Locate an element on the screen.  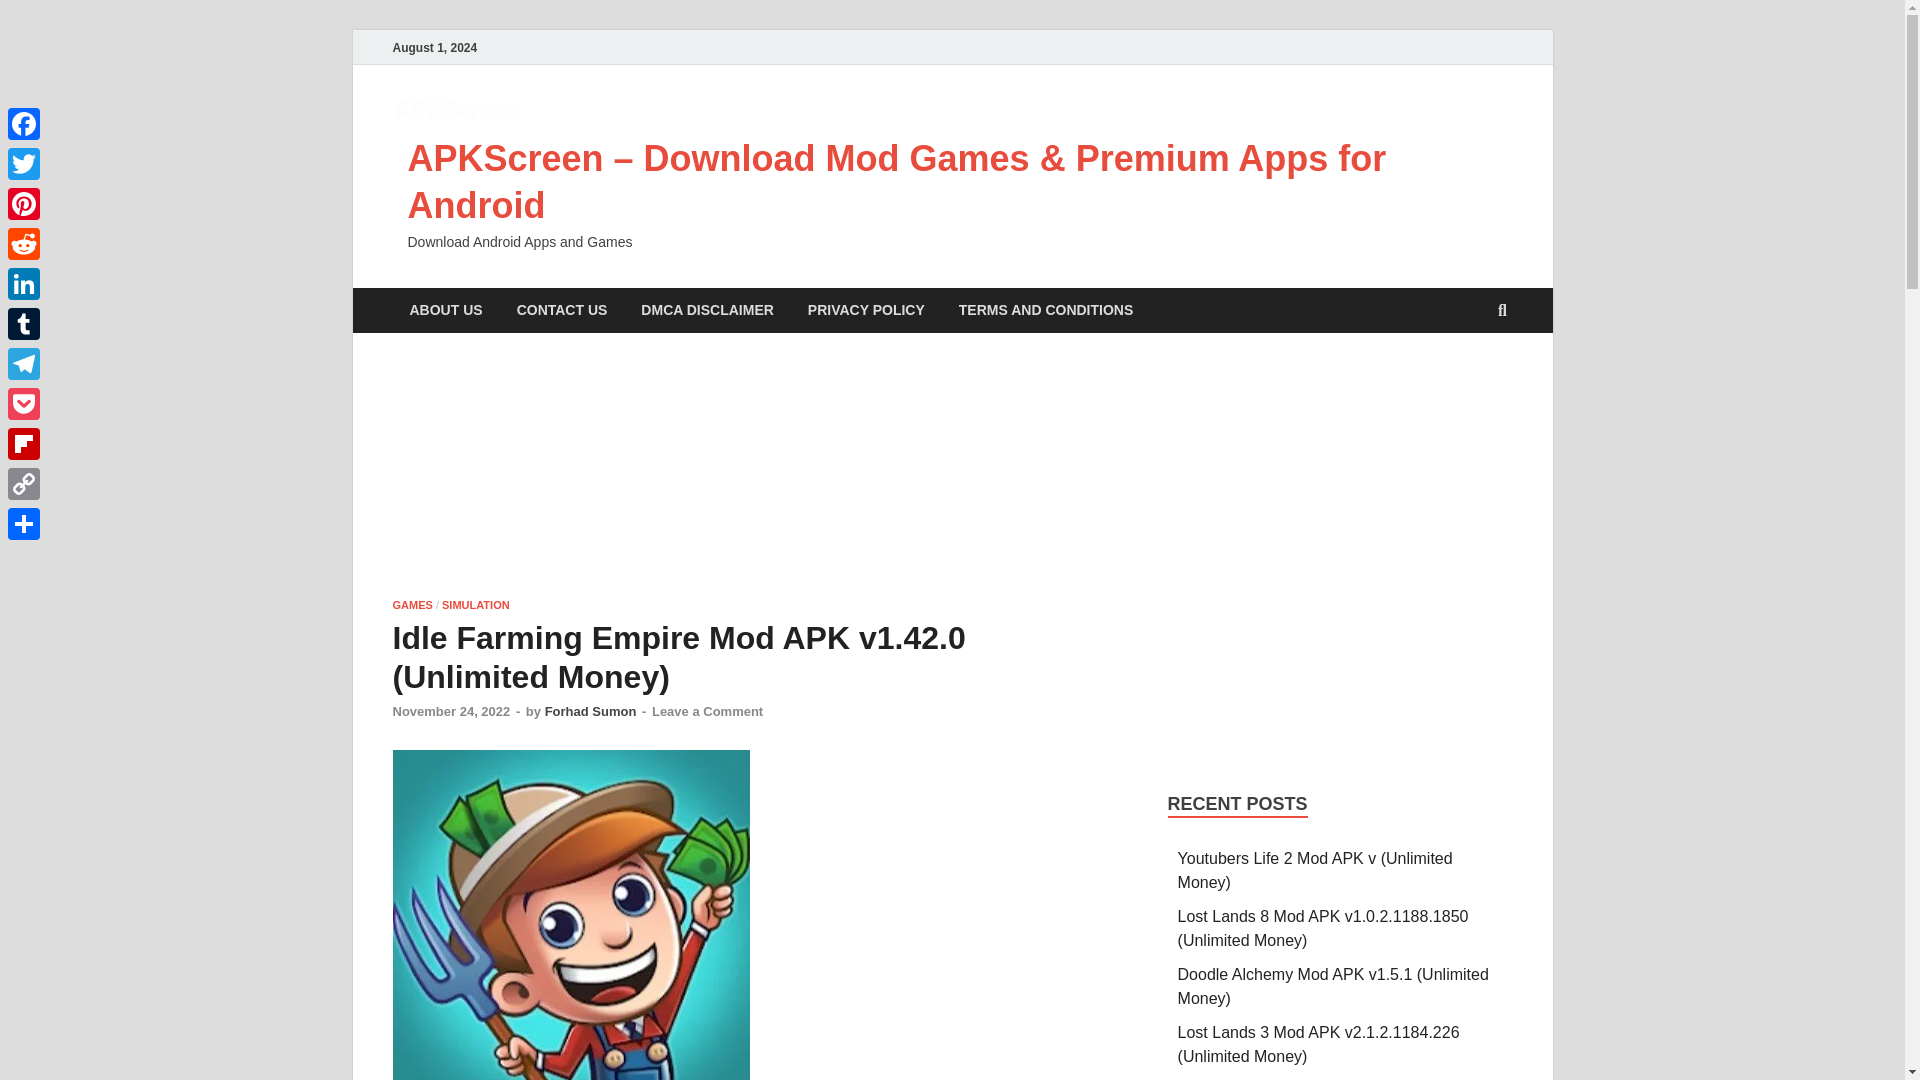
PRIVACY POLICY is located at coordinates (866, 310).